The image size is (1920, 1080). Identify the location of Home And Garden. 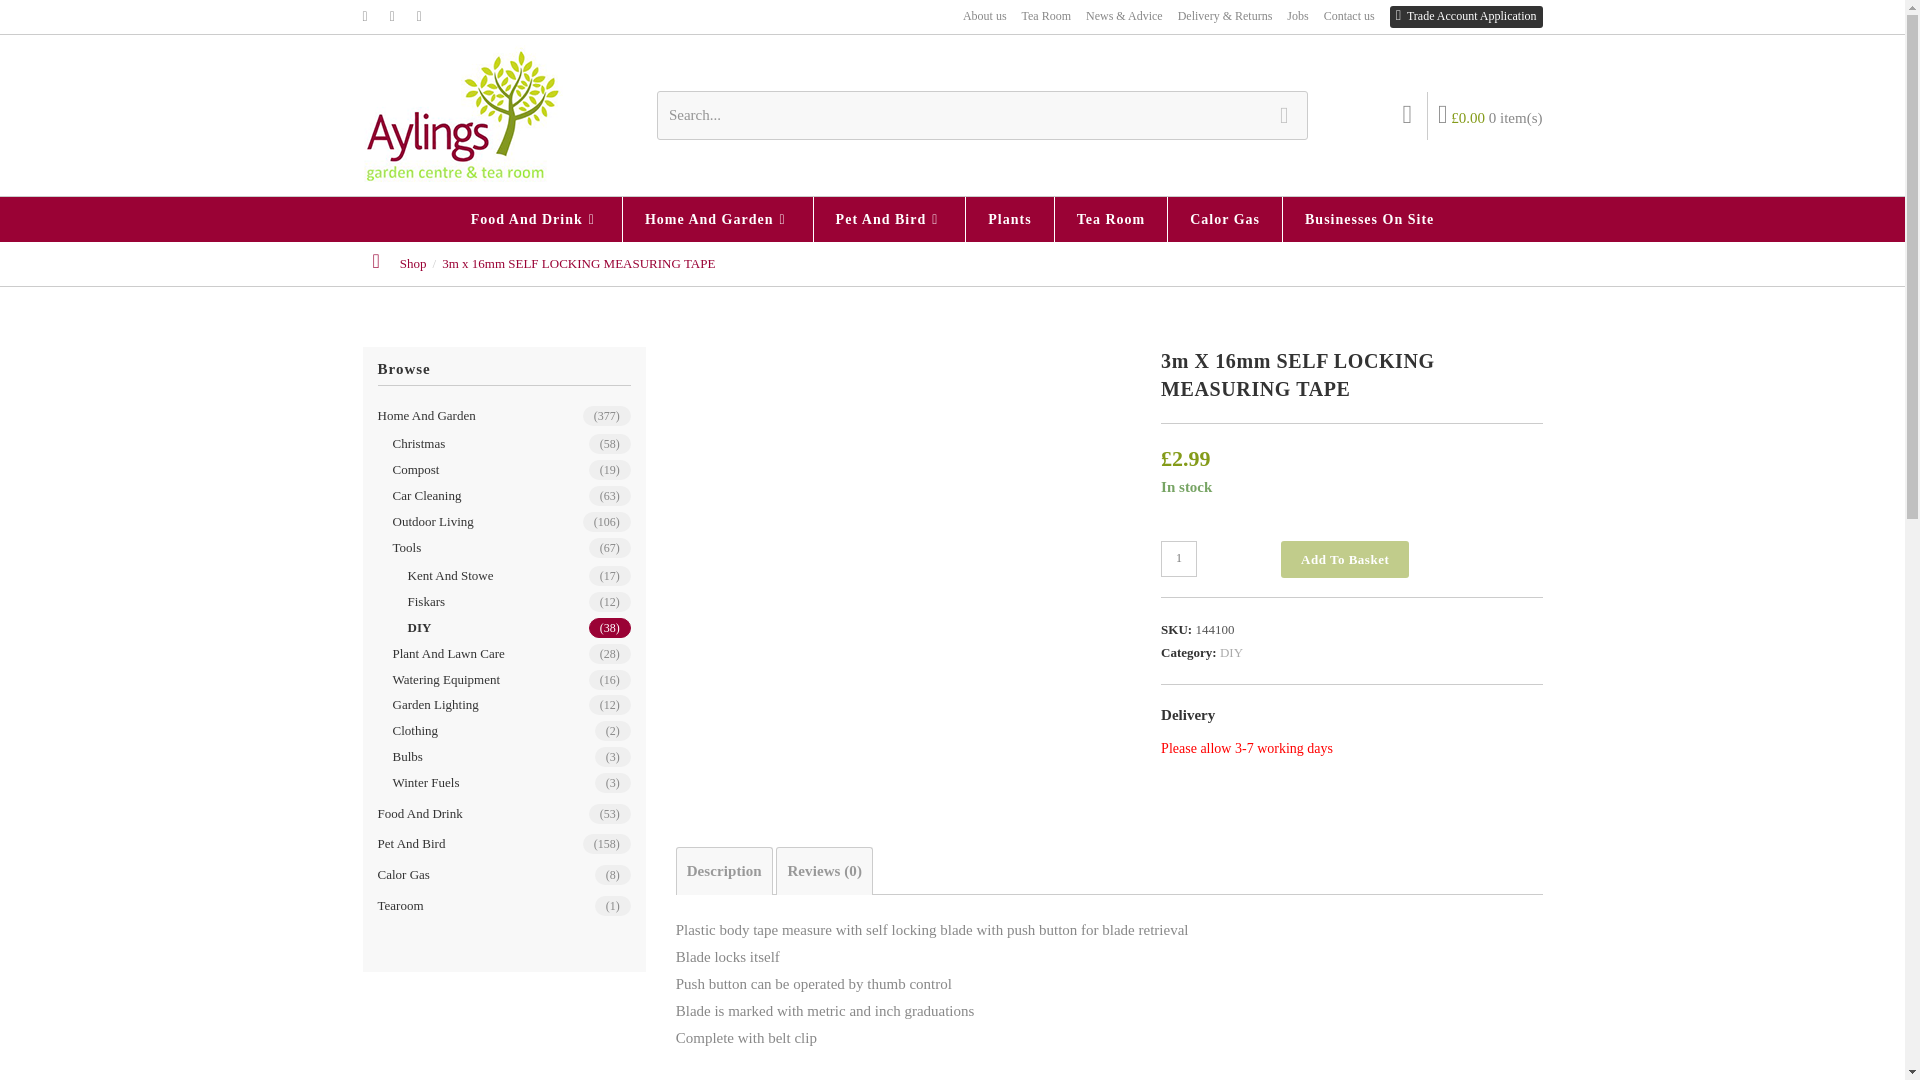
(717, 218).